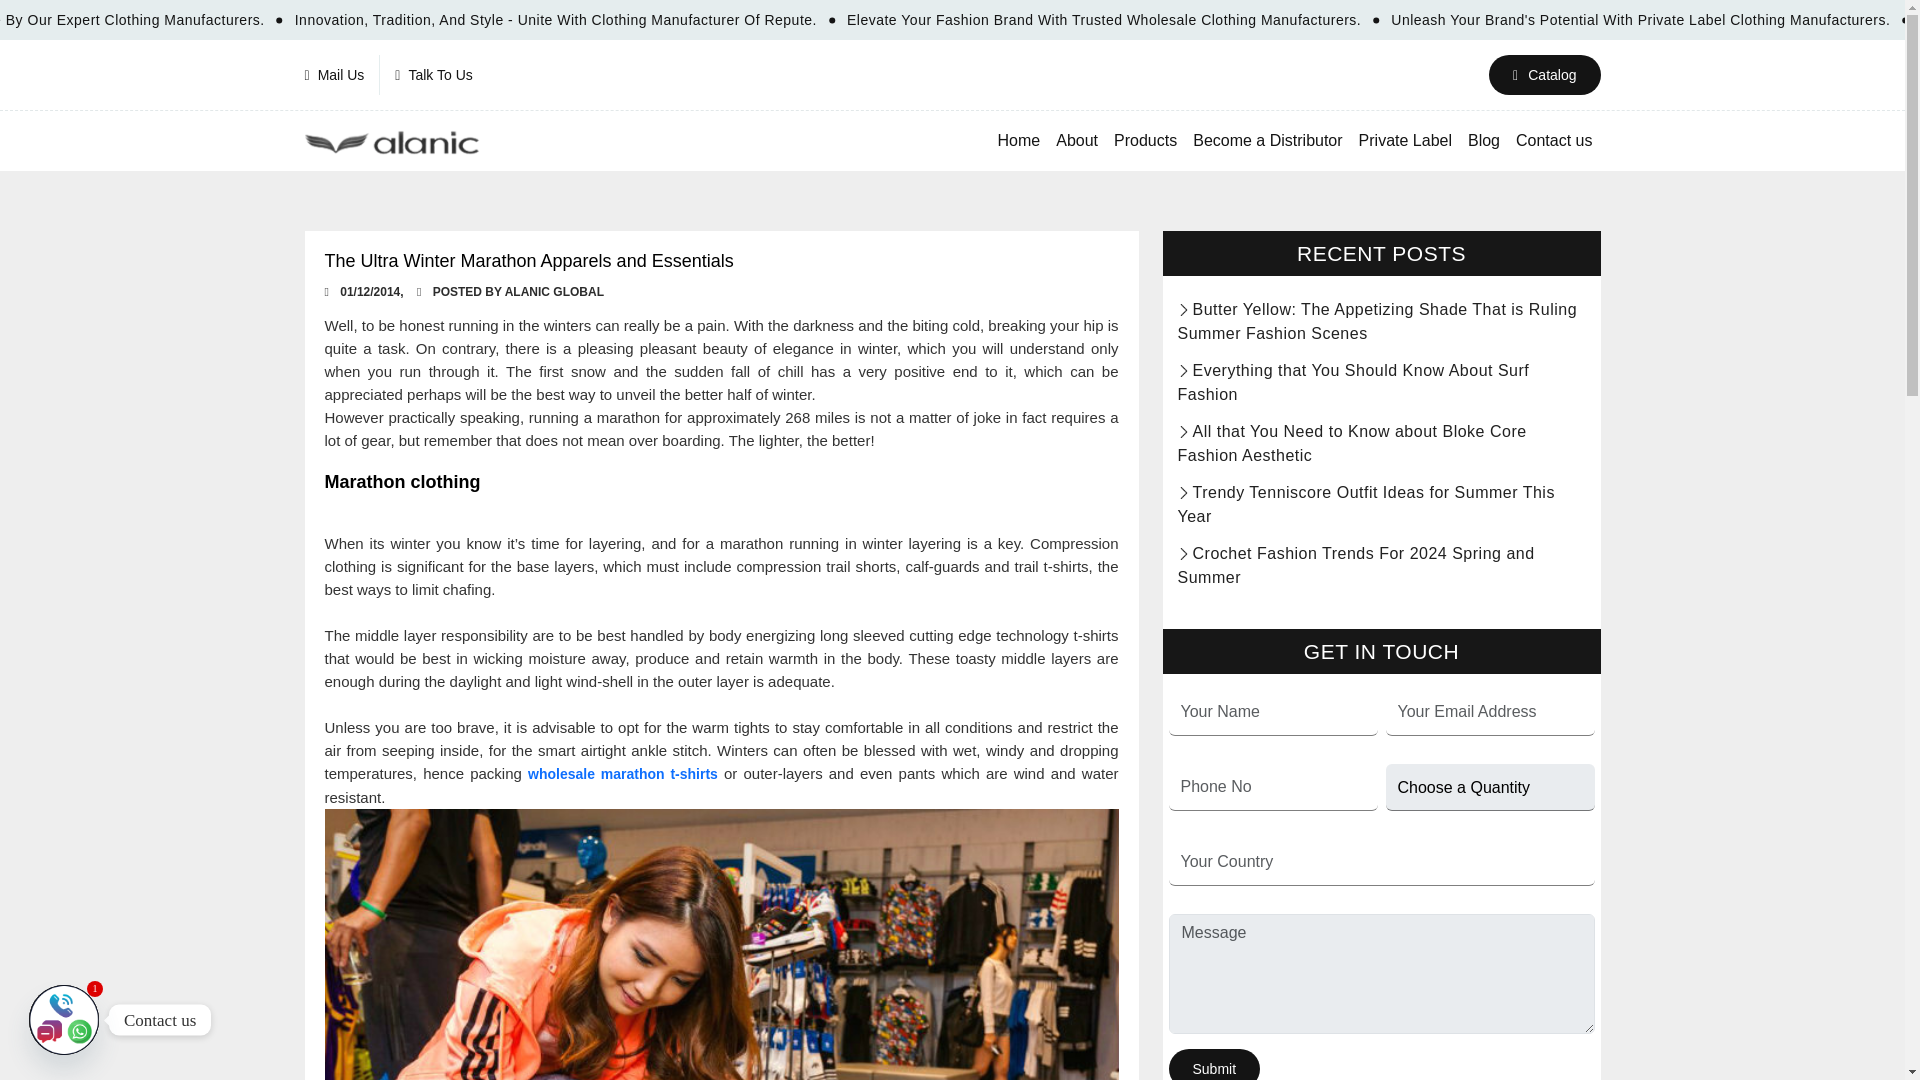 This screenshot has width=1920, height=1080. Describe the element at coordinates (1544, 75) in the screenshot. I see `Catalog` at that location.